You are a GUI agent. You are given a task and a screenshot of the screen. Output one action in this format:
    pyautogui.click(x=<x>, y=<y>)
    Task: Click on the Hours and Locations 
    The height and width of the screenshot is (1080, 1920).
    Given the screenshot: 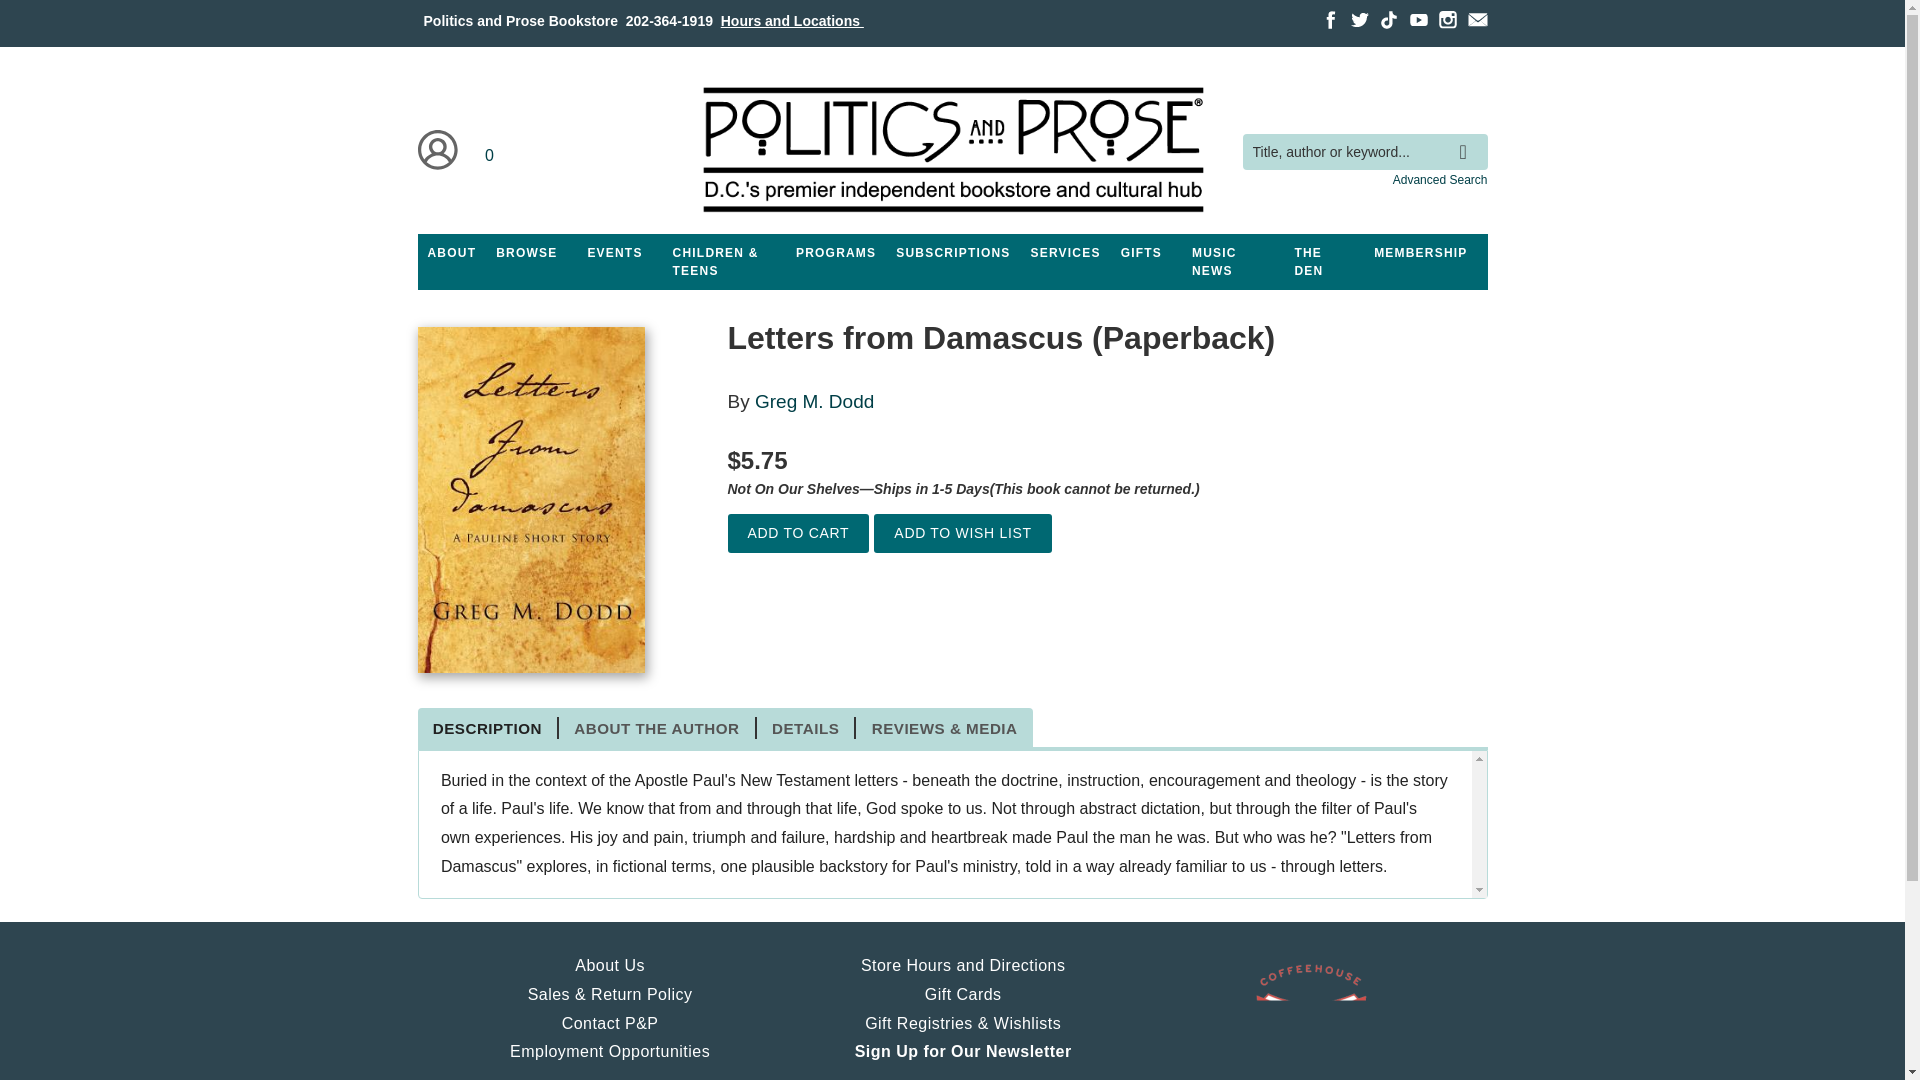 What is the action you would take?
    pyautogui.click(x=792, y=20)
    